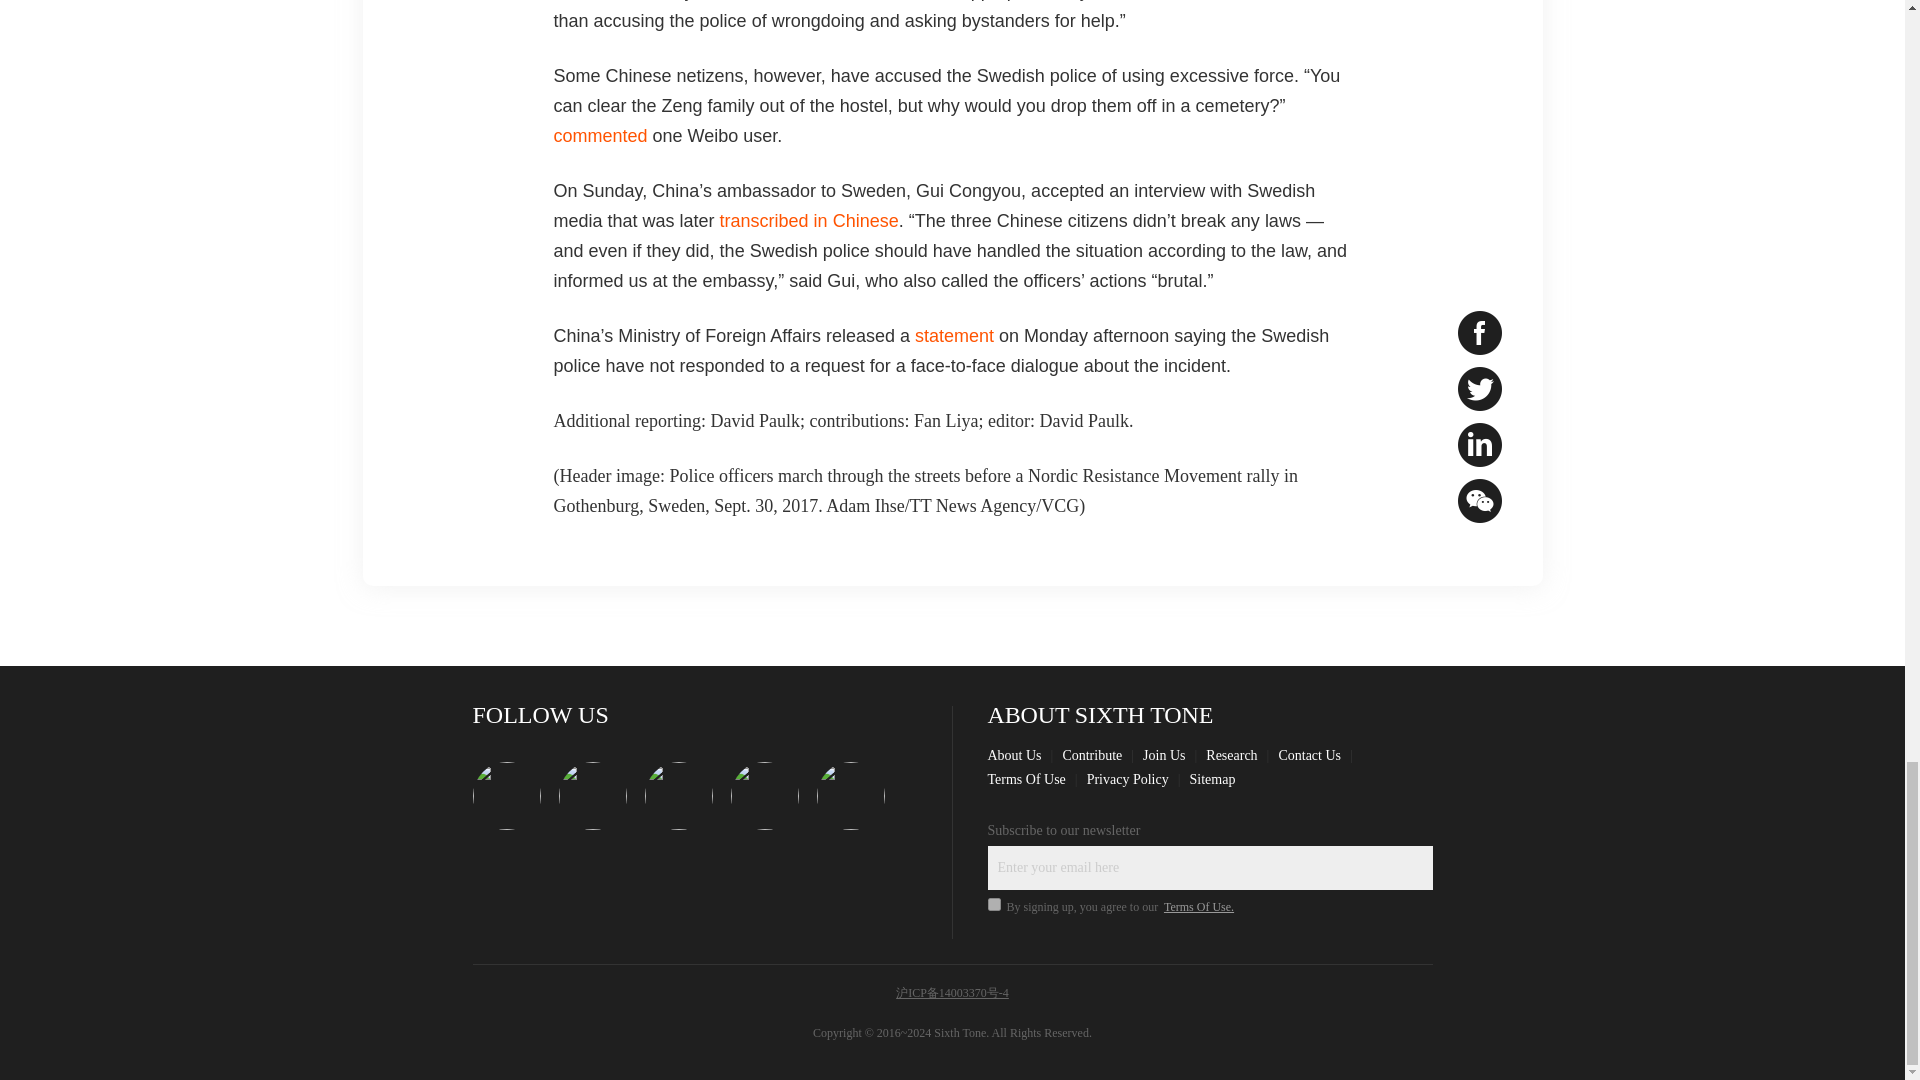 The width and height of the screenshot is (1920, 1080). What do you see at coordinates (809, 220) in the screenshot?
I see `transcribed in Chinese` at bounding box center [809, 220].